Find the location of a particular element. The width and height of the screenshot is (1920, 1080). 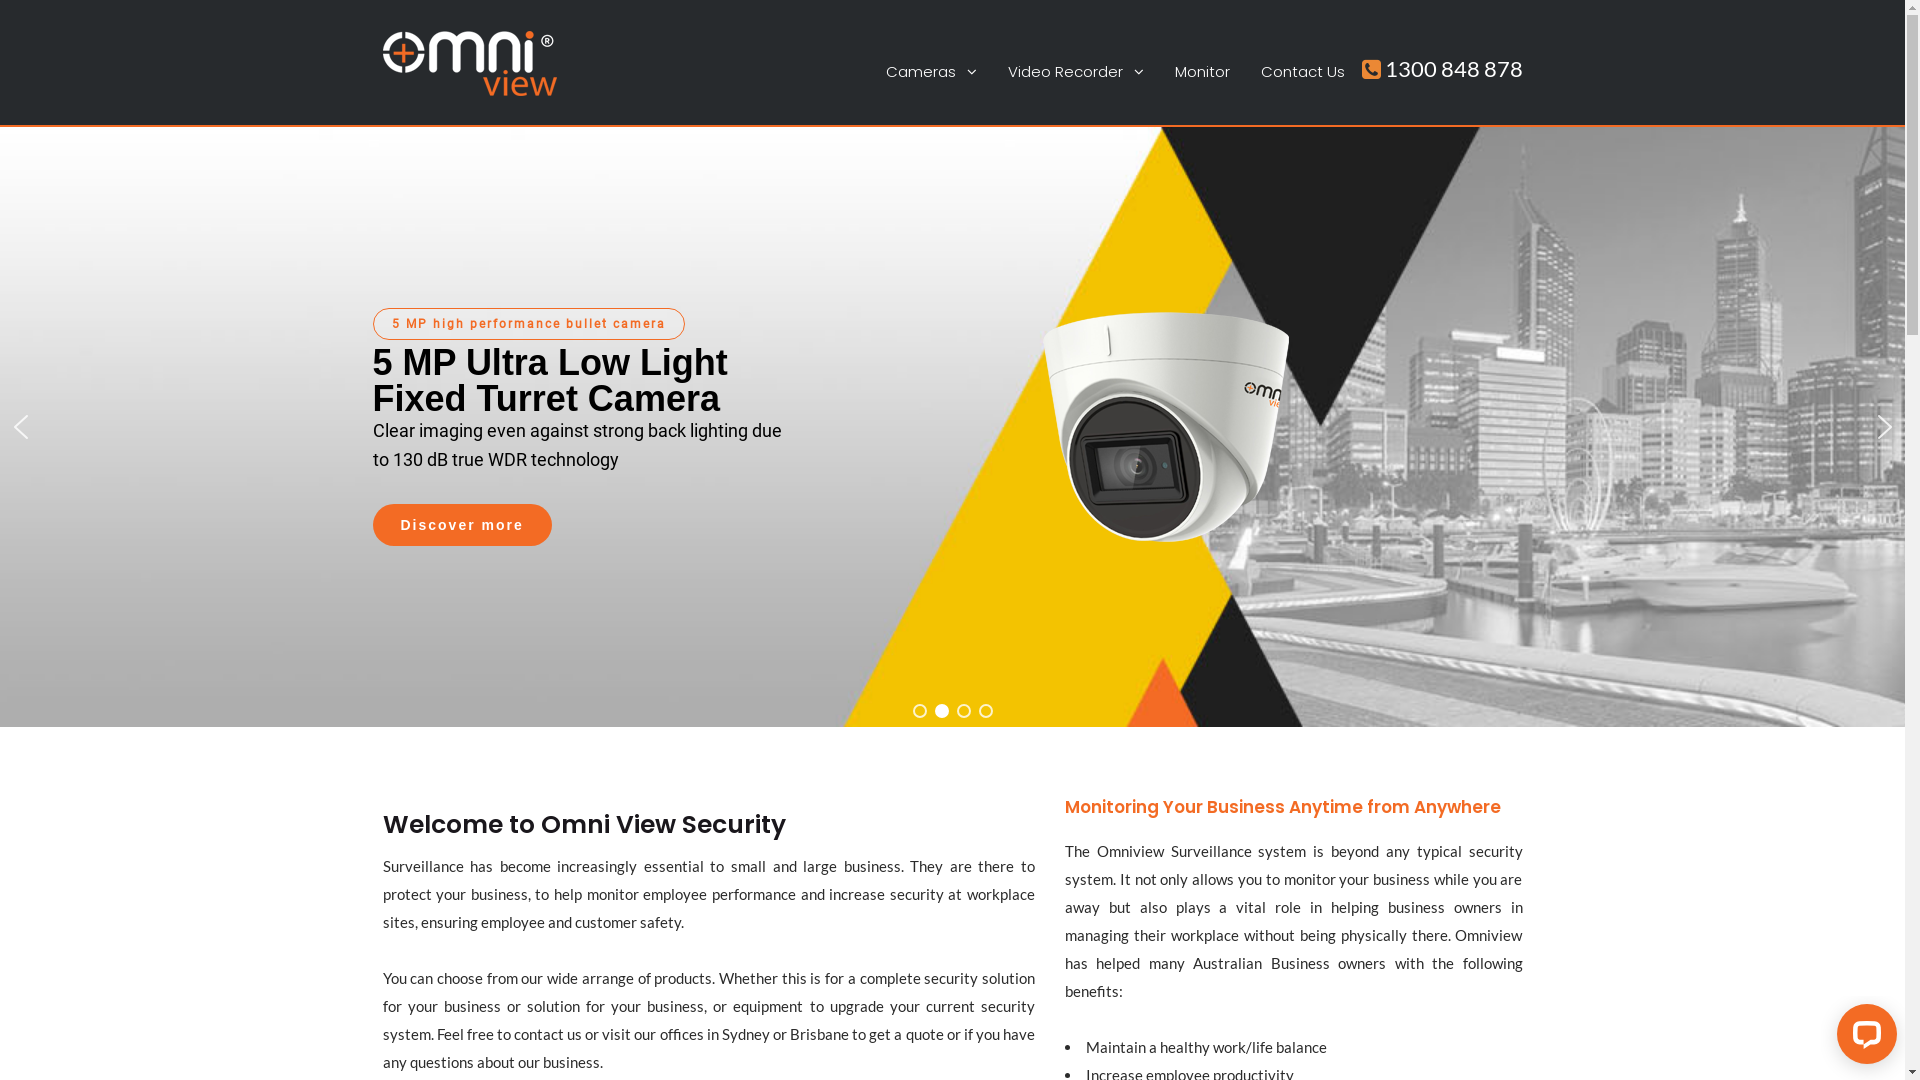

Monitor is located at coordinates (1202, 72).